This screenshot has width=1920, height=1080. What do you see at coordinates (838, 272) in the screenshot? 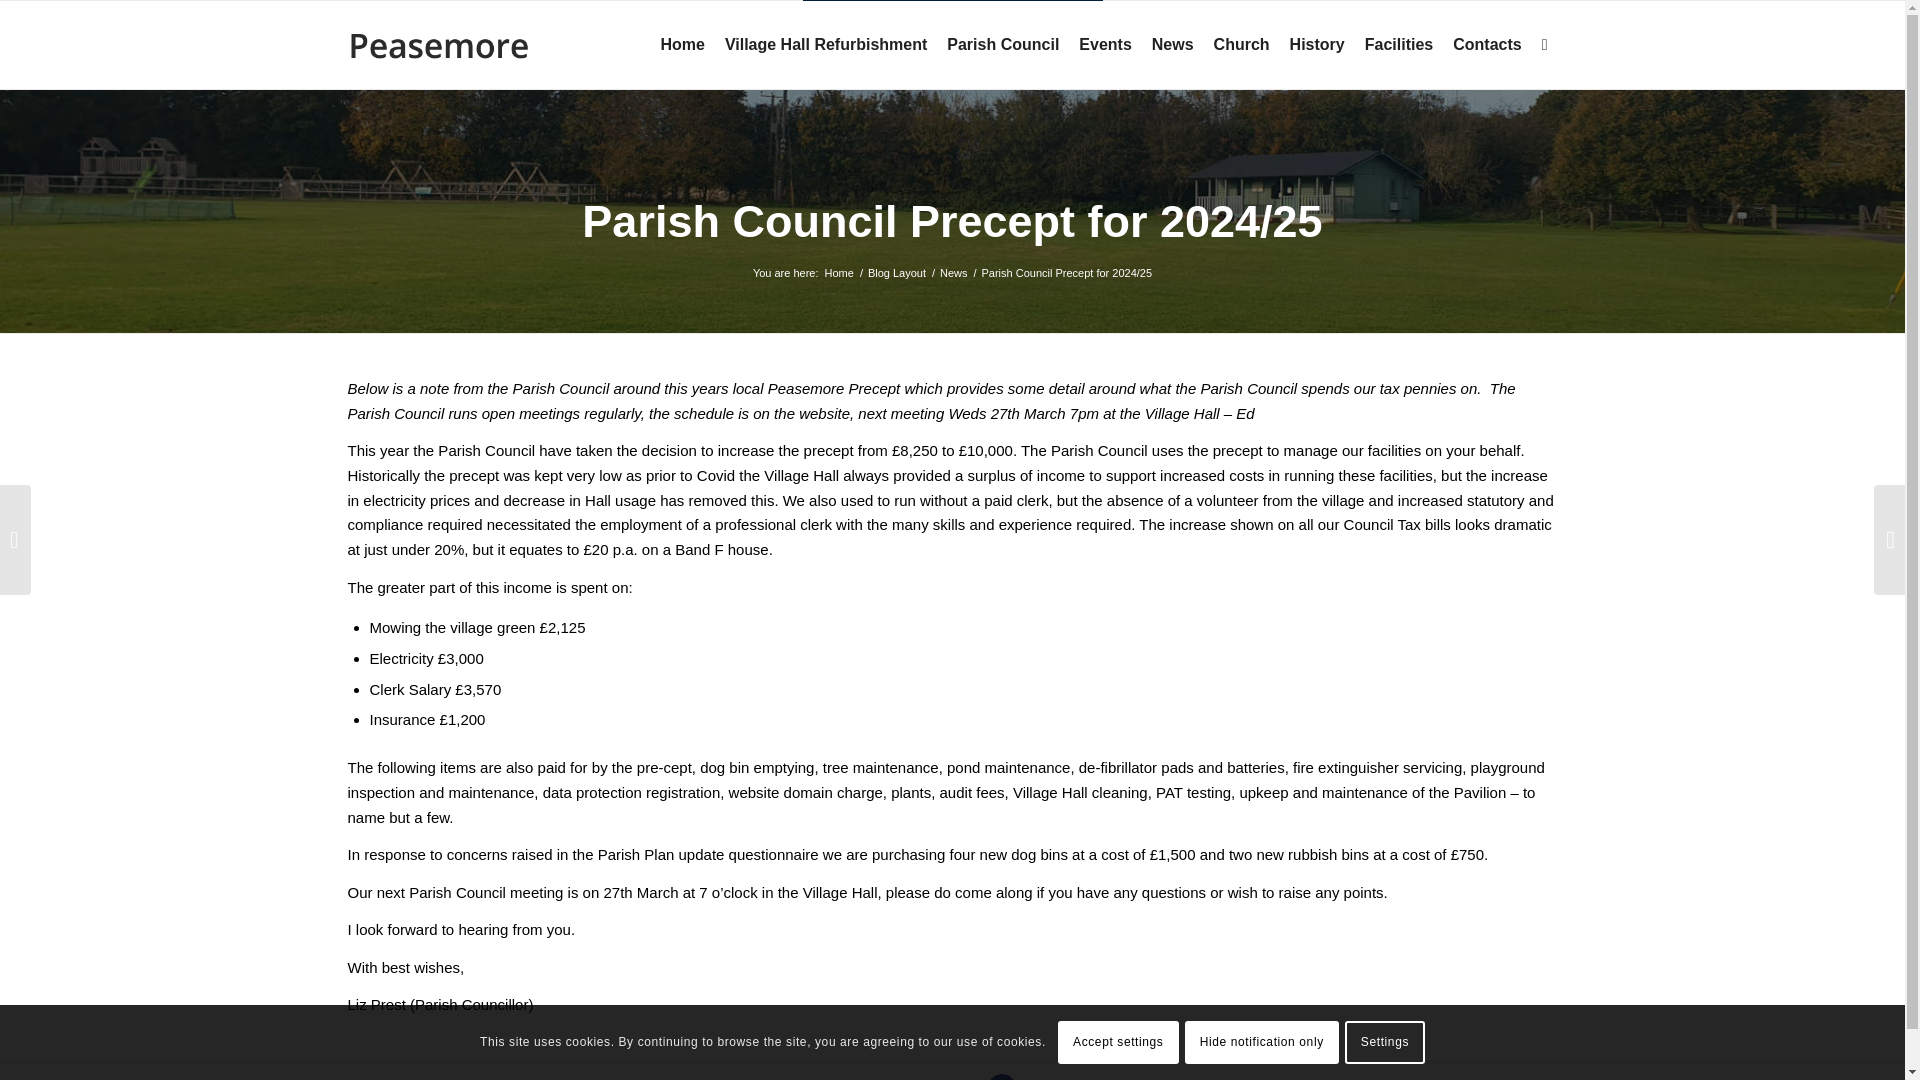
I see `Home` at bounding box center [838, 272].